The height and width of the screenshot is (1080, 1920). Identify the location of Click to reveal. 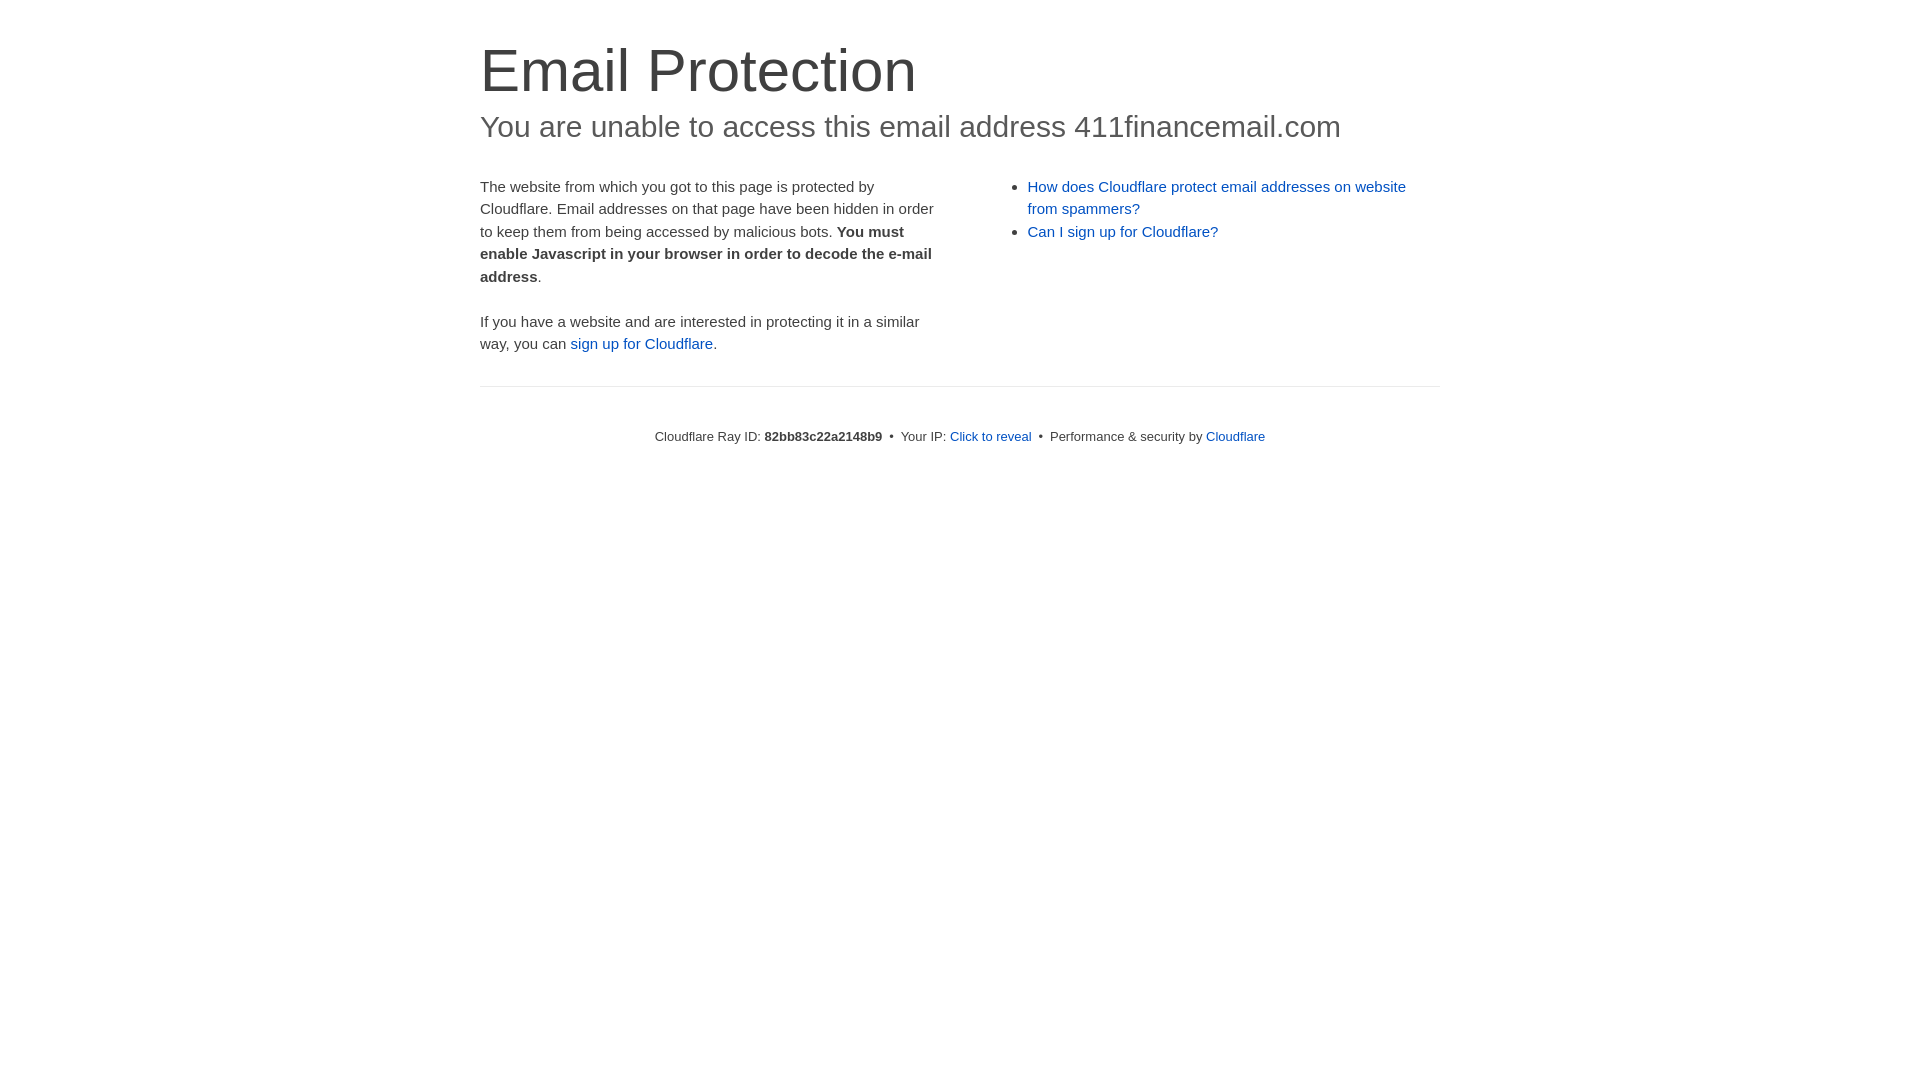
(991, 436).